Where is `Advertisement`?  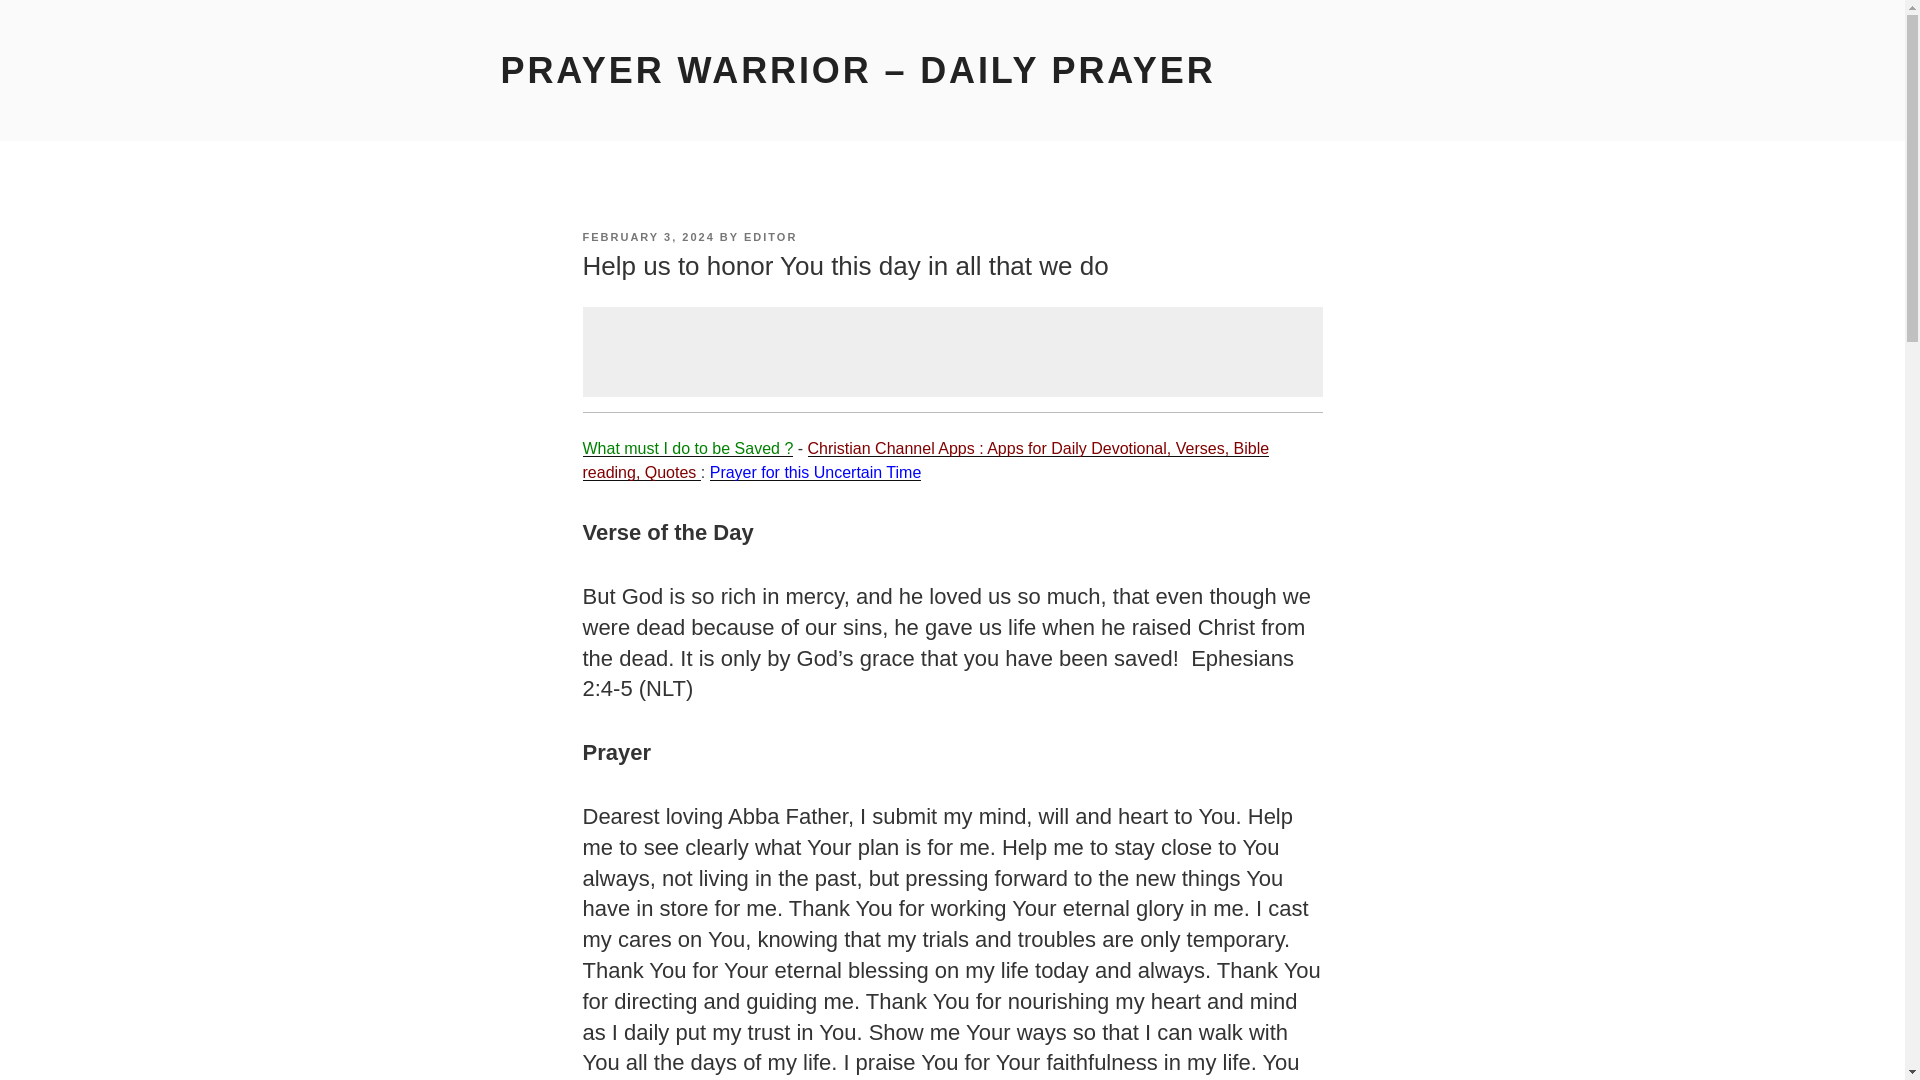 Advertisement is located at coordinates (952, 352).